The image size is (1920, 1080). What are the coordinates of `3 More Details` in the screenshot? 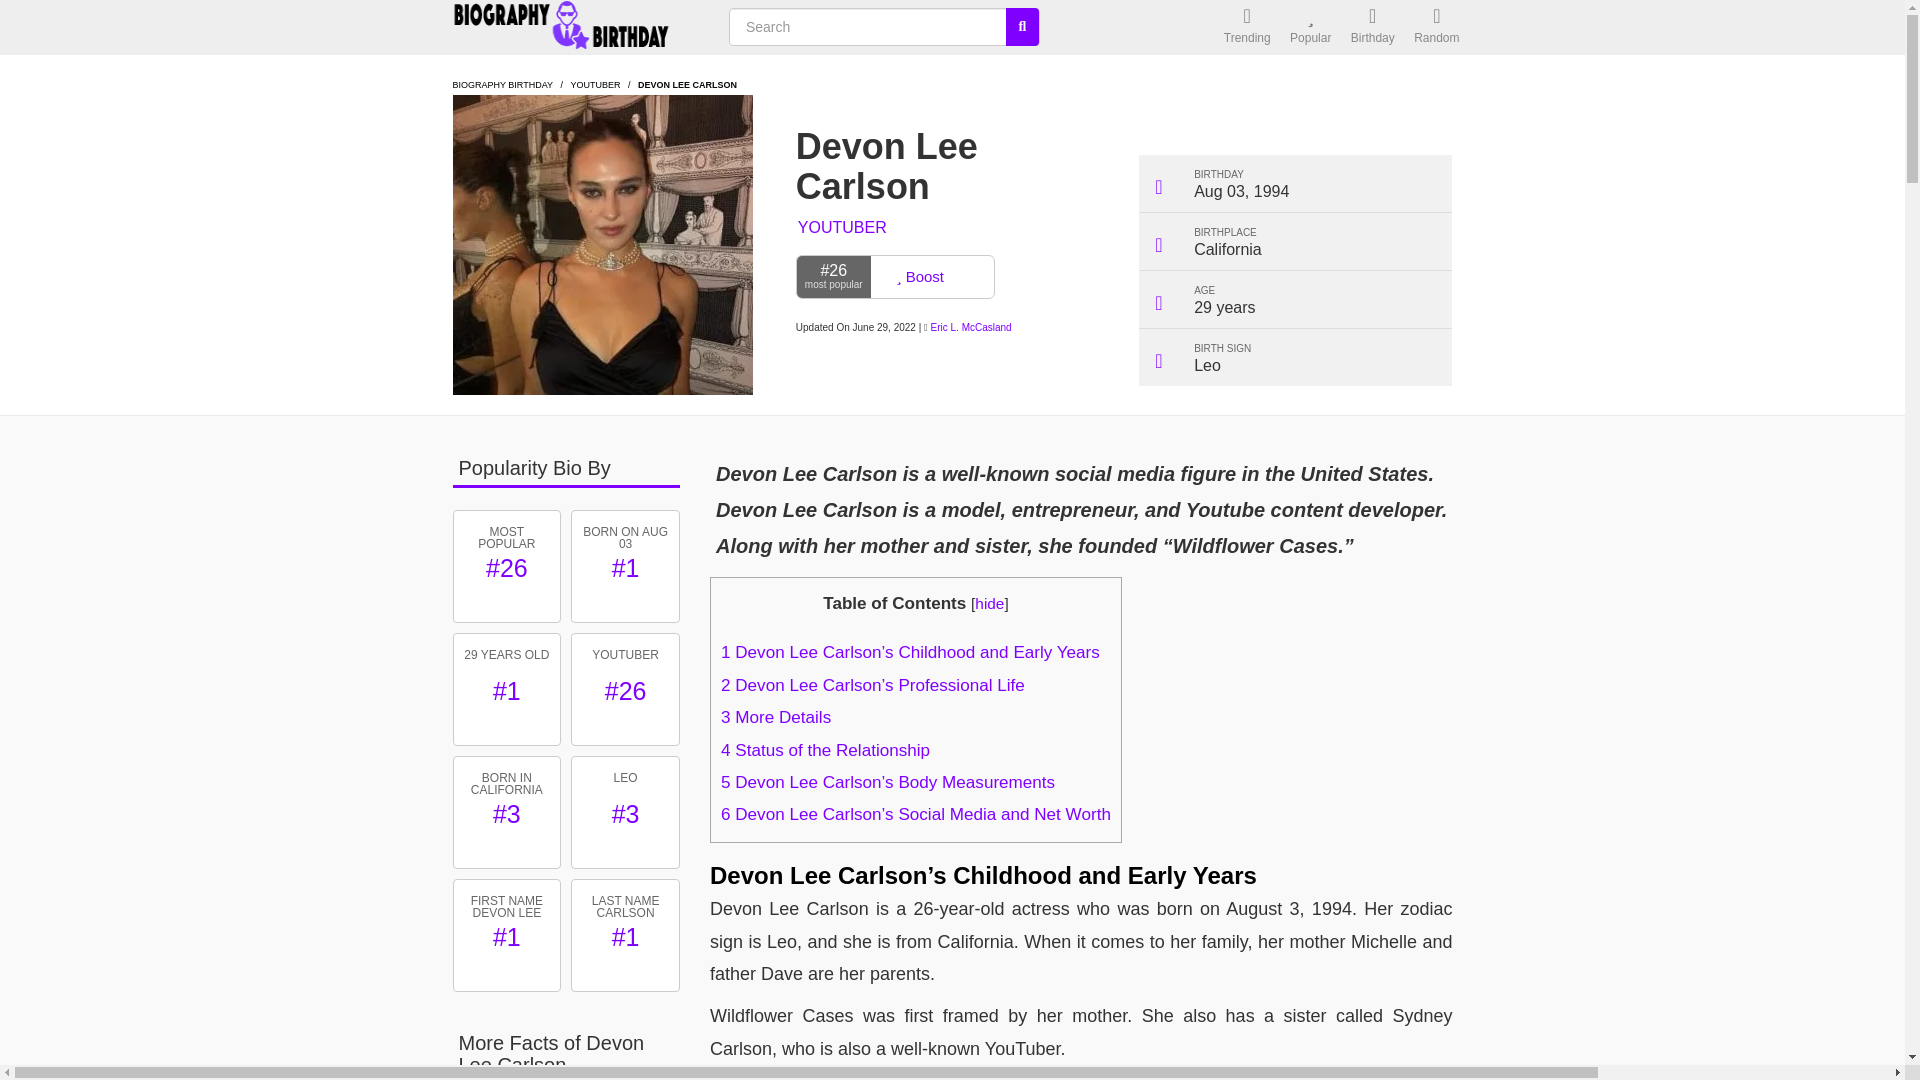 It's located at (776, 717).